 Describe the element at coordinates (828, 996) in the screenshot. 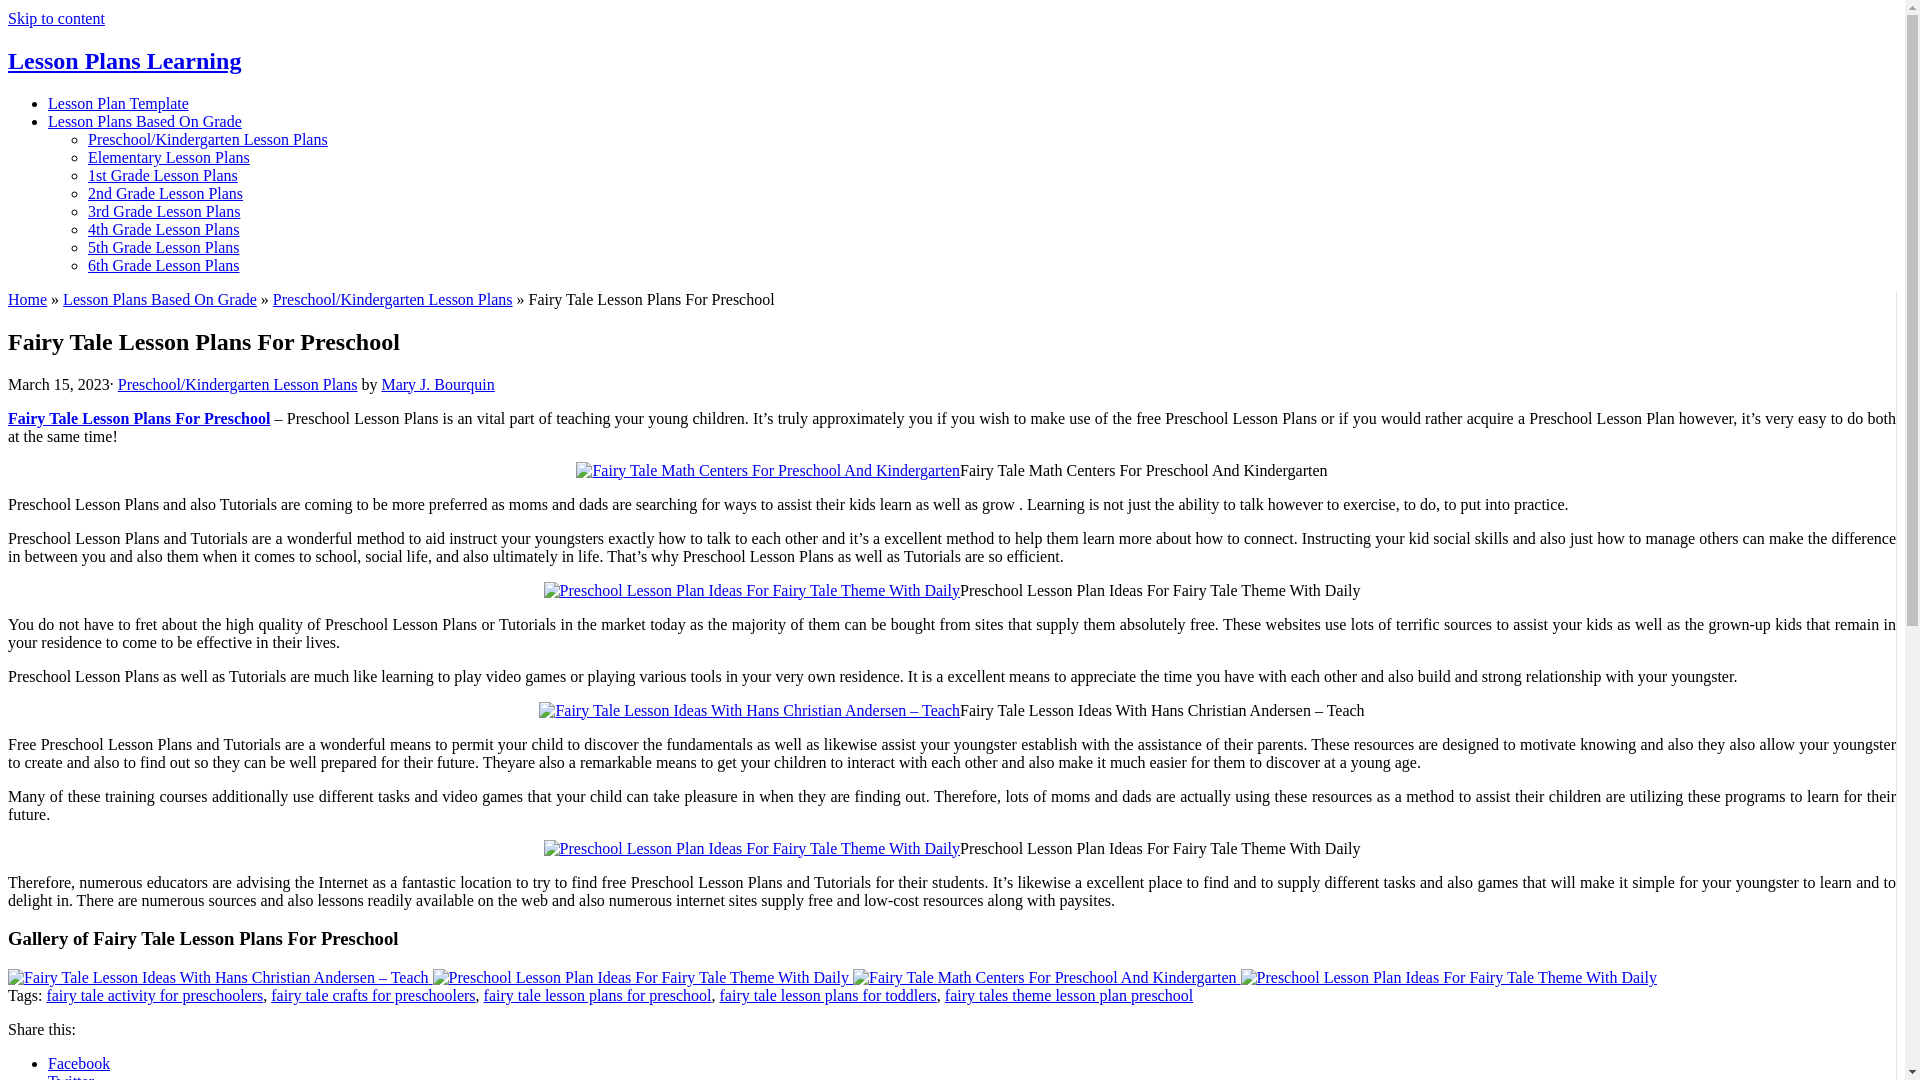

I see `fairy tale lesson plans for toddlers` at that location.